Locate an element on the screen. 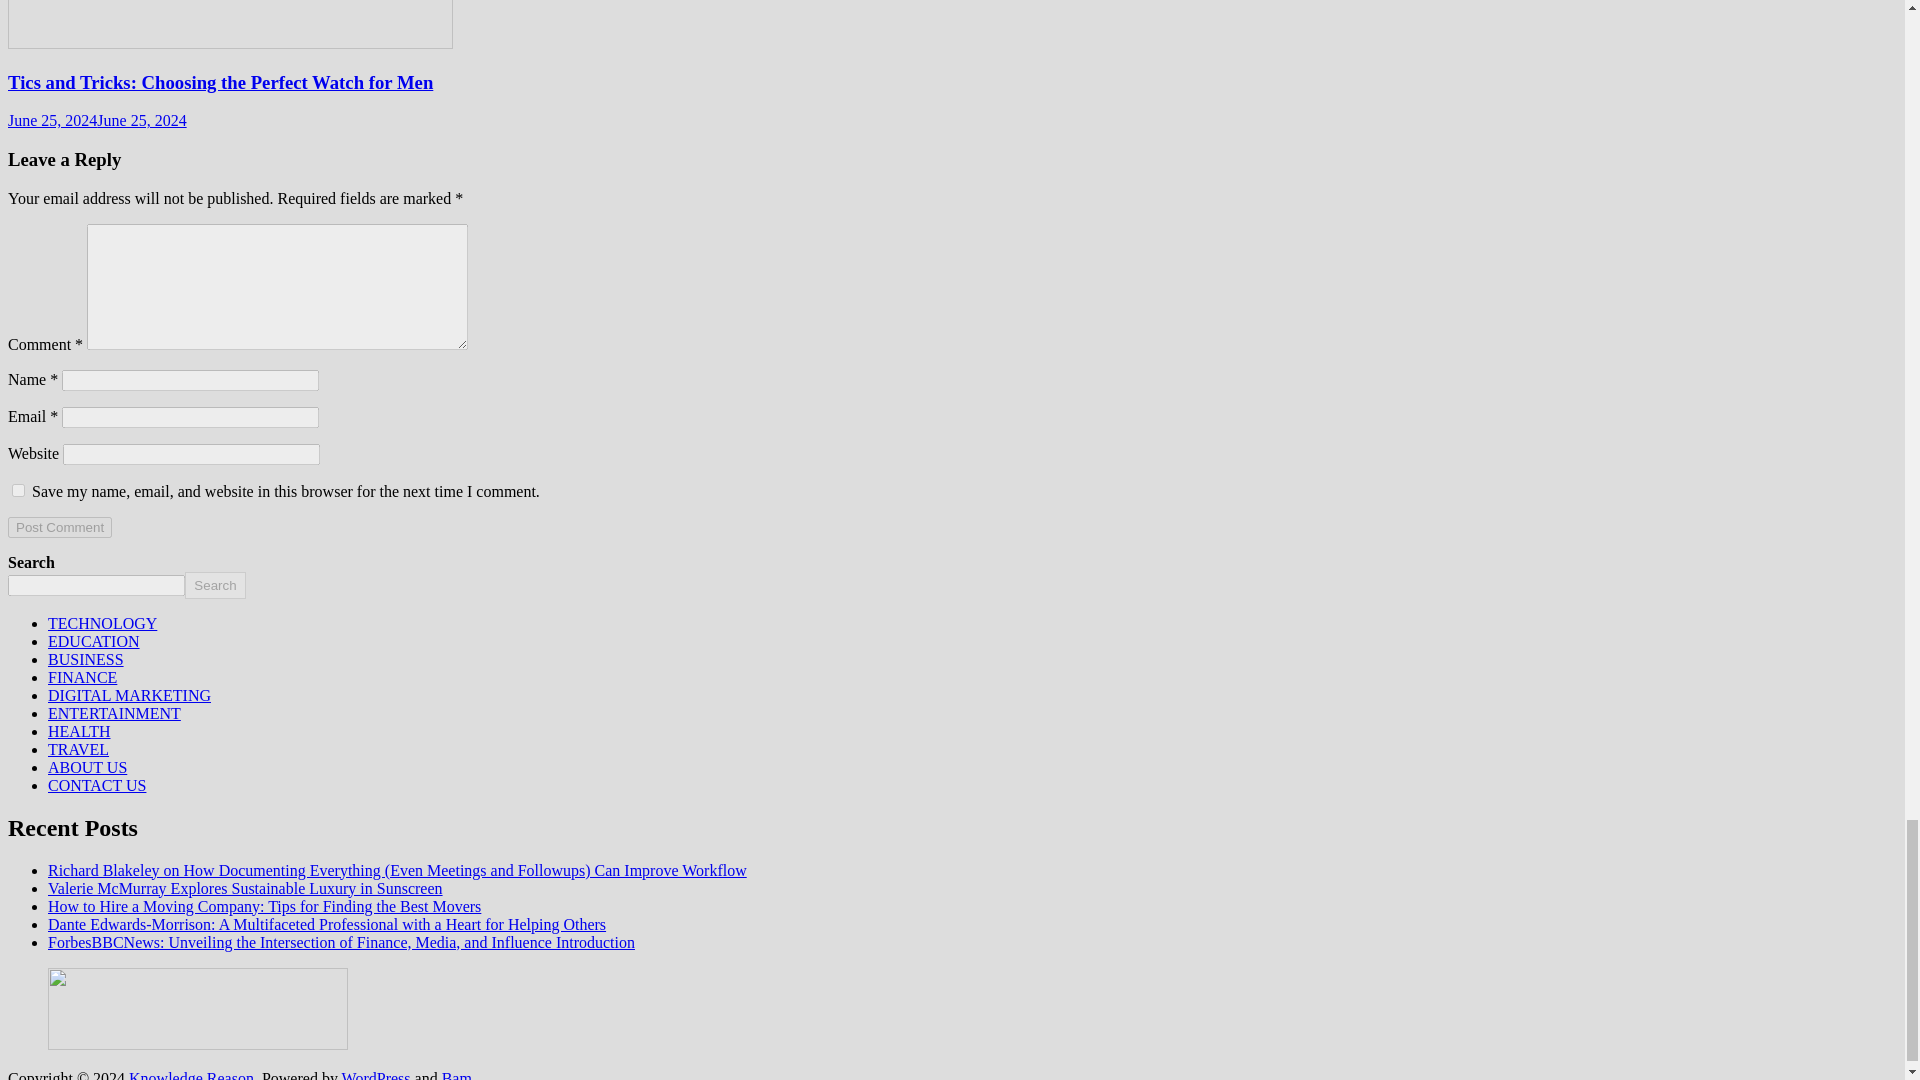 The height and width of the screenshot is (1080, 1920). Post Comment is located at coordinates (59, 527).